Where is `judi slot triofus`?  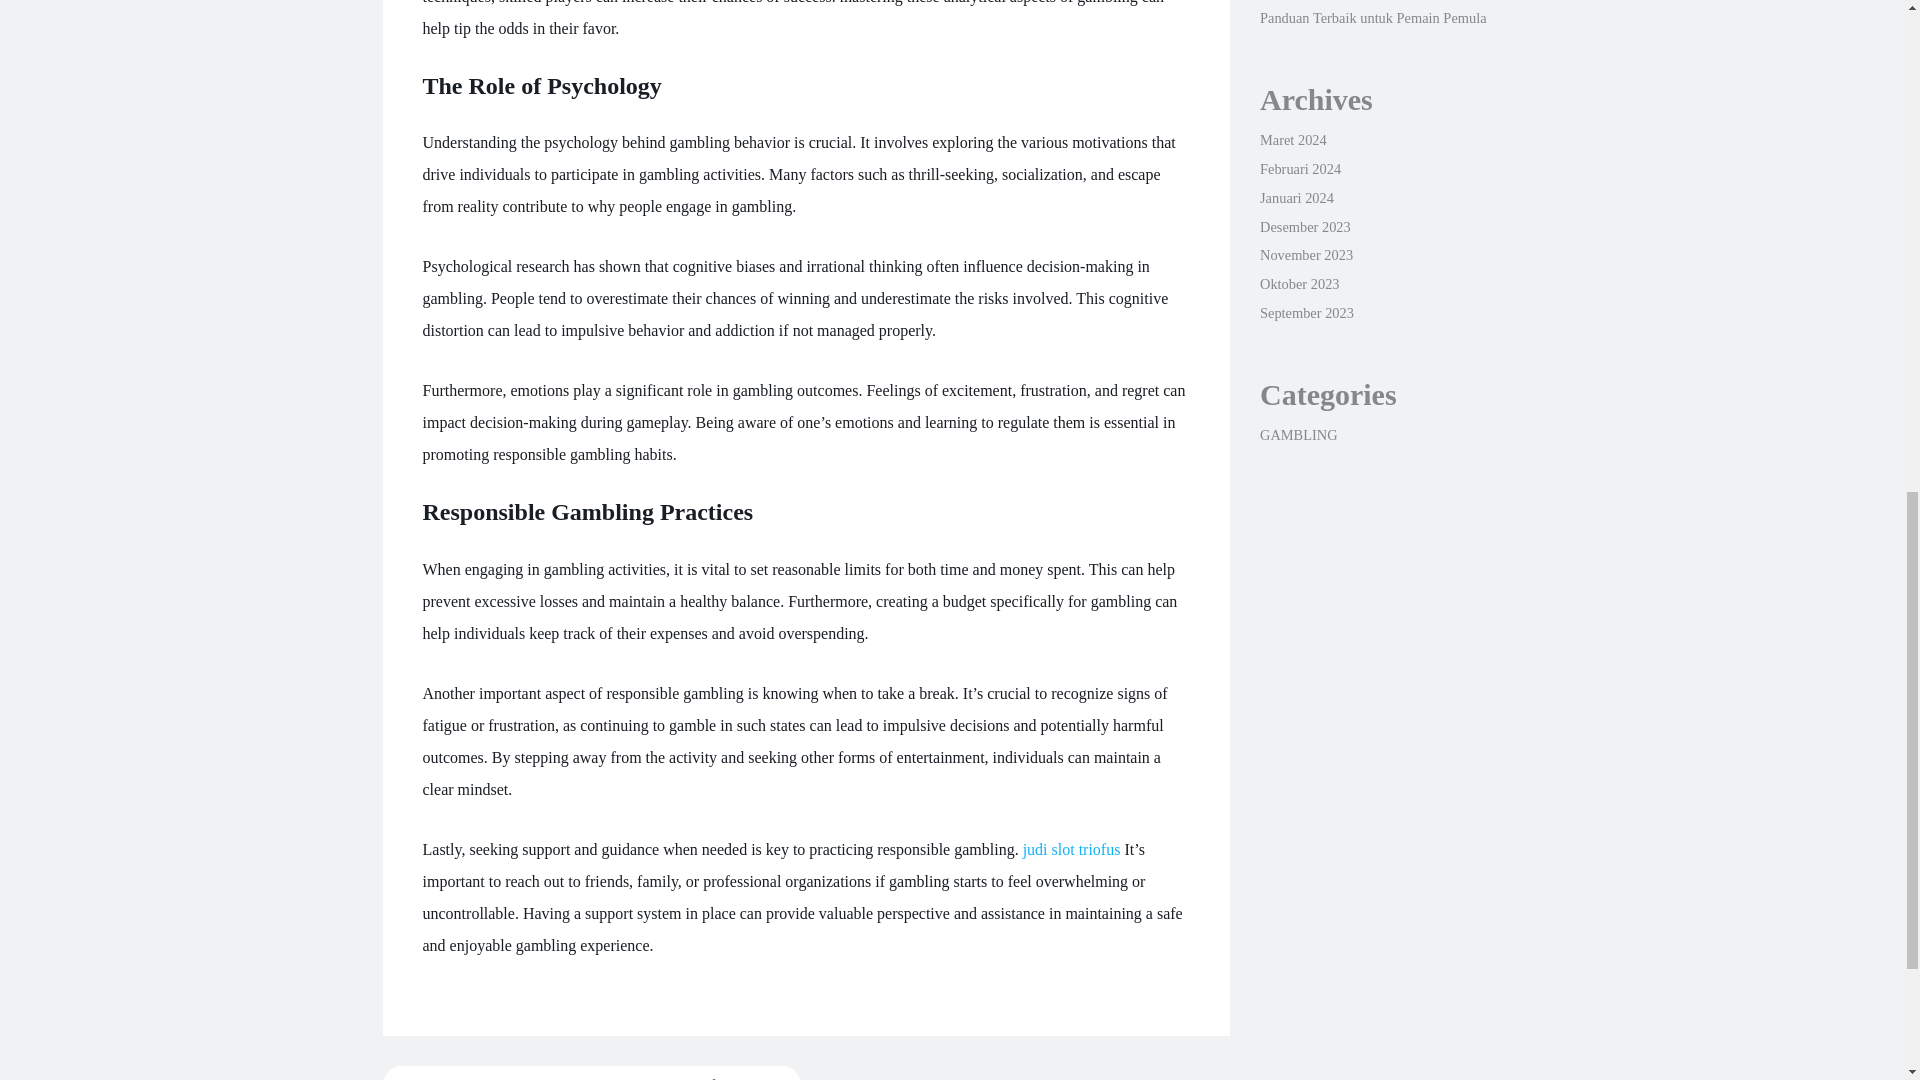
judi slot triofus is located at coordinates (1072, 849).